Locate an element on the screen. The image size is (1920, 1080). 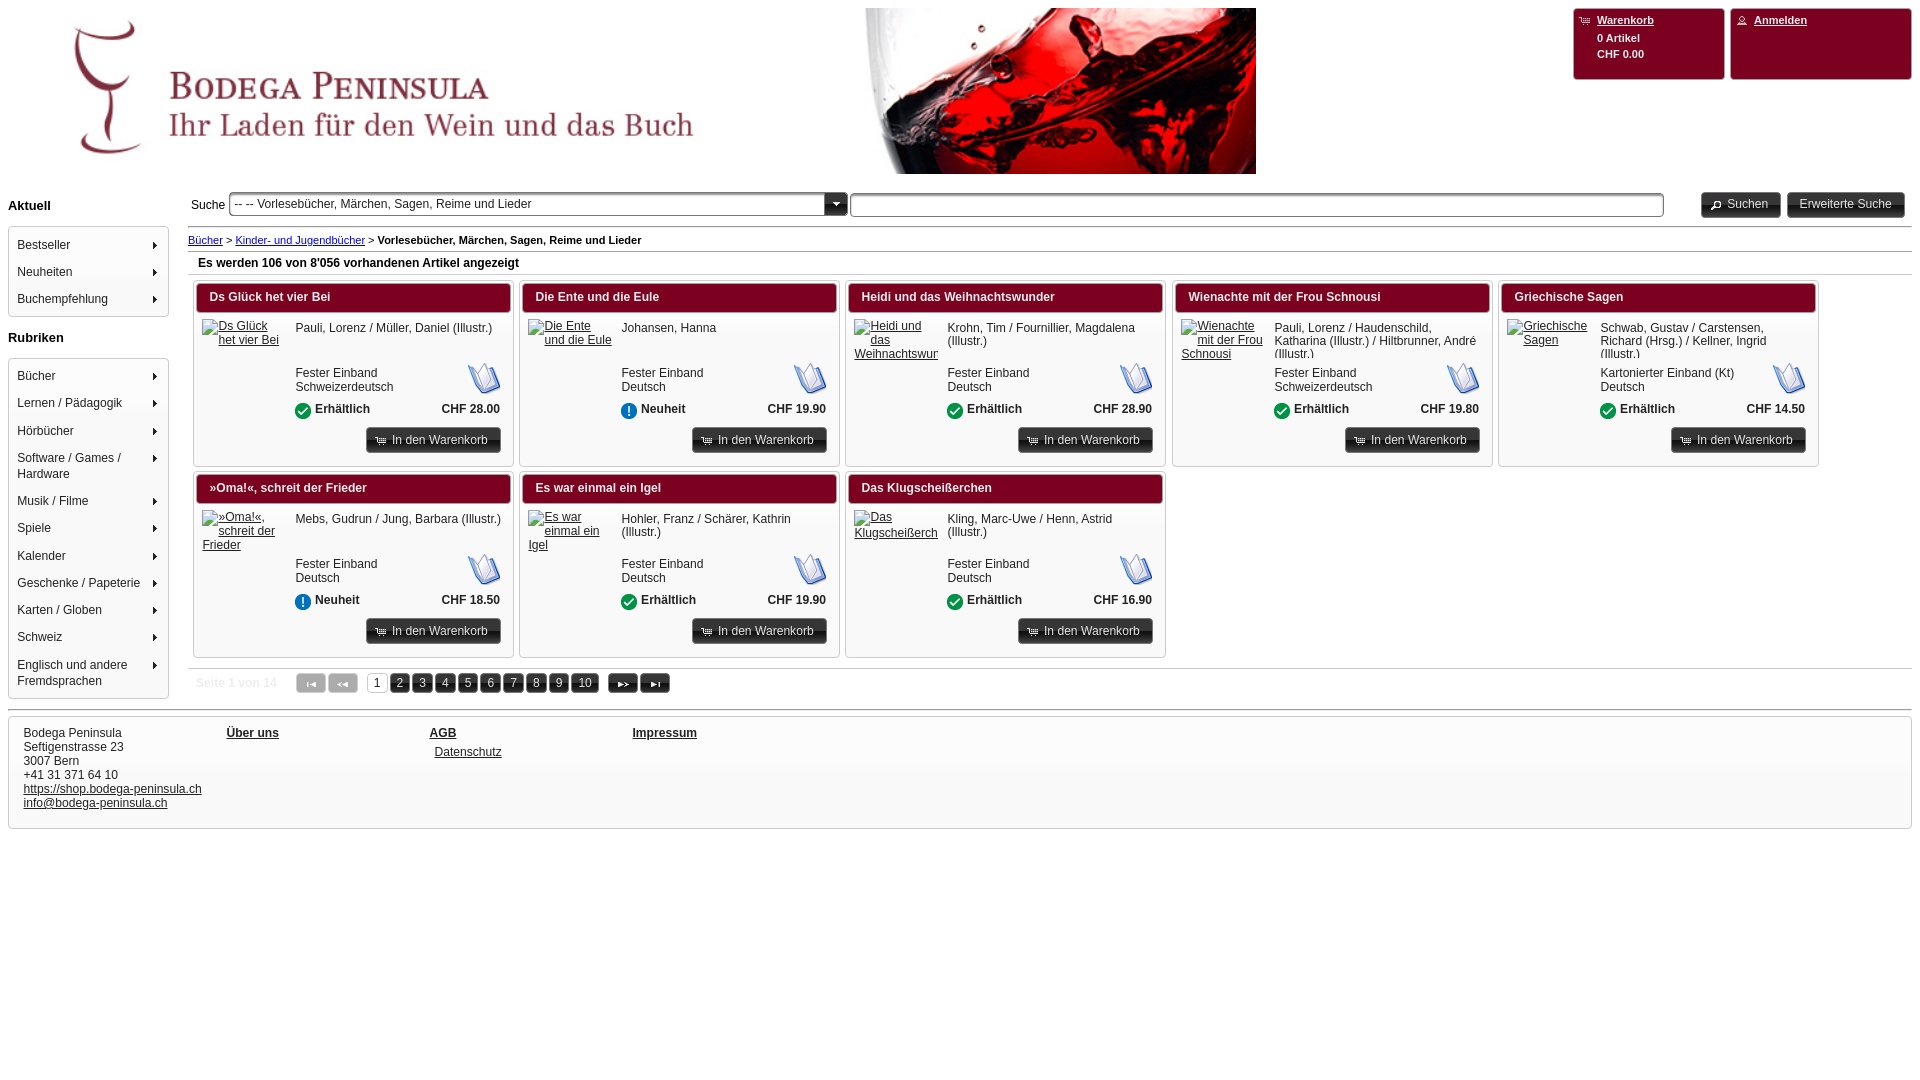
Spiele is located at coordinates (90, 528).